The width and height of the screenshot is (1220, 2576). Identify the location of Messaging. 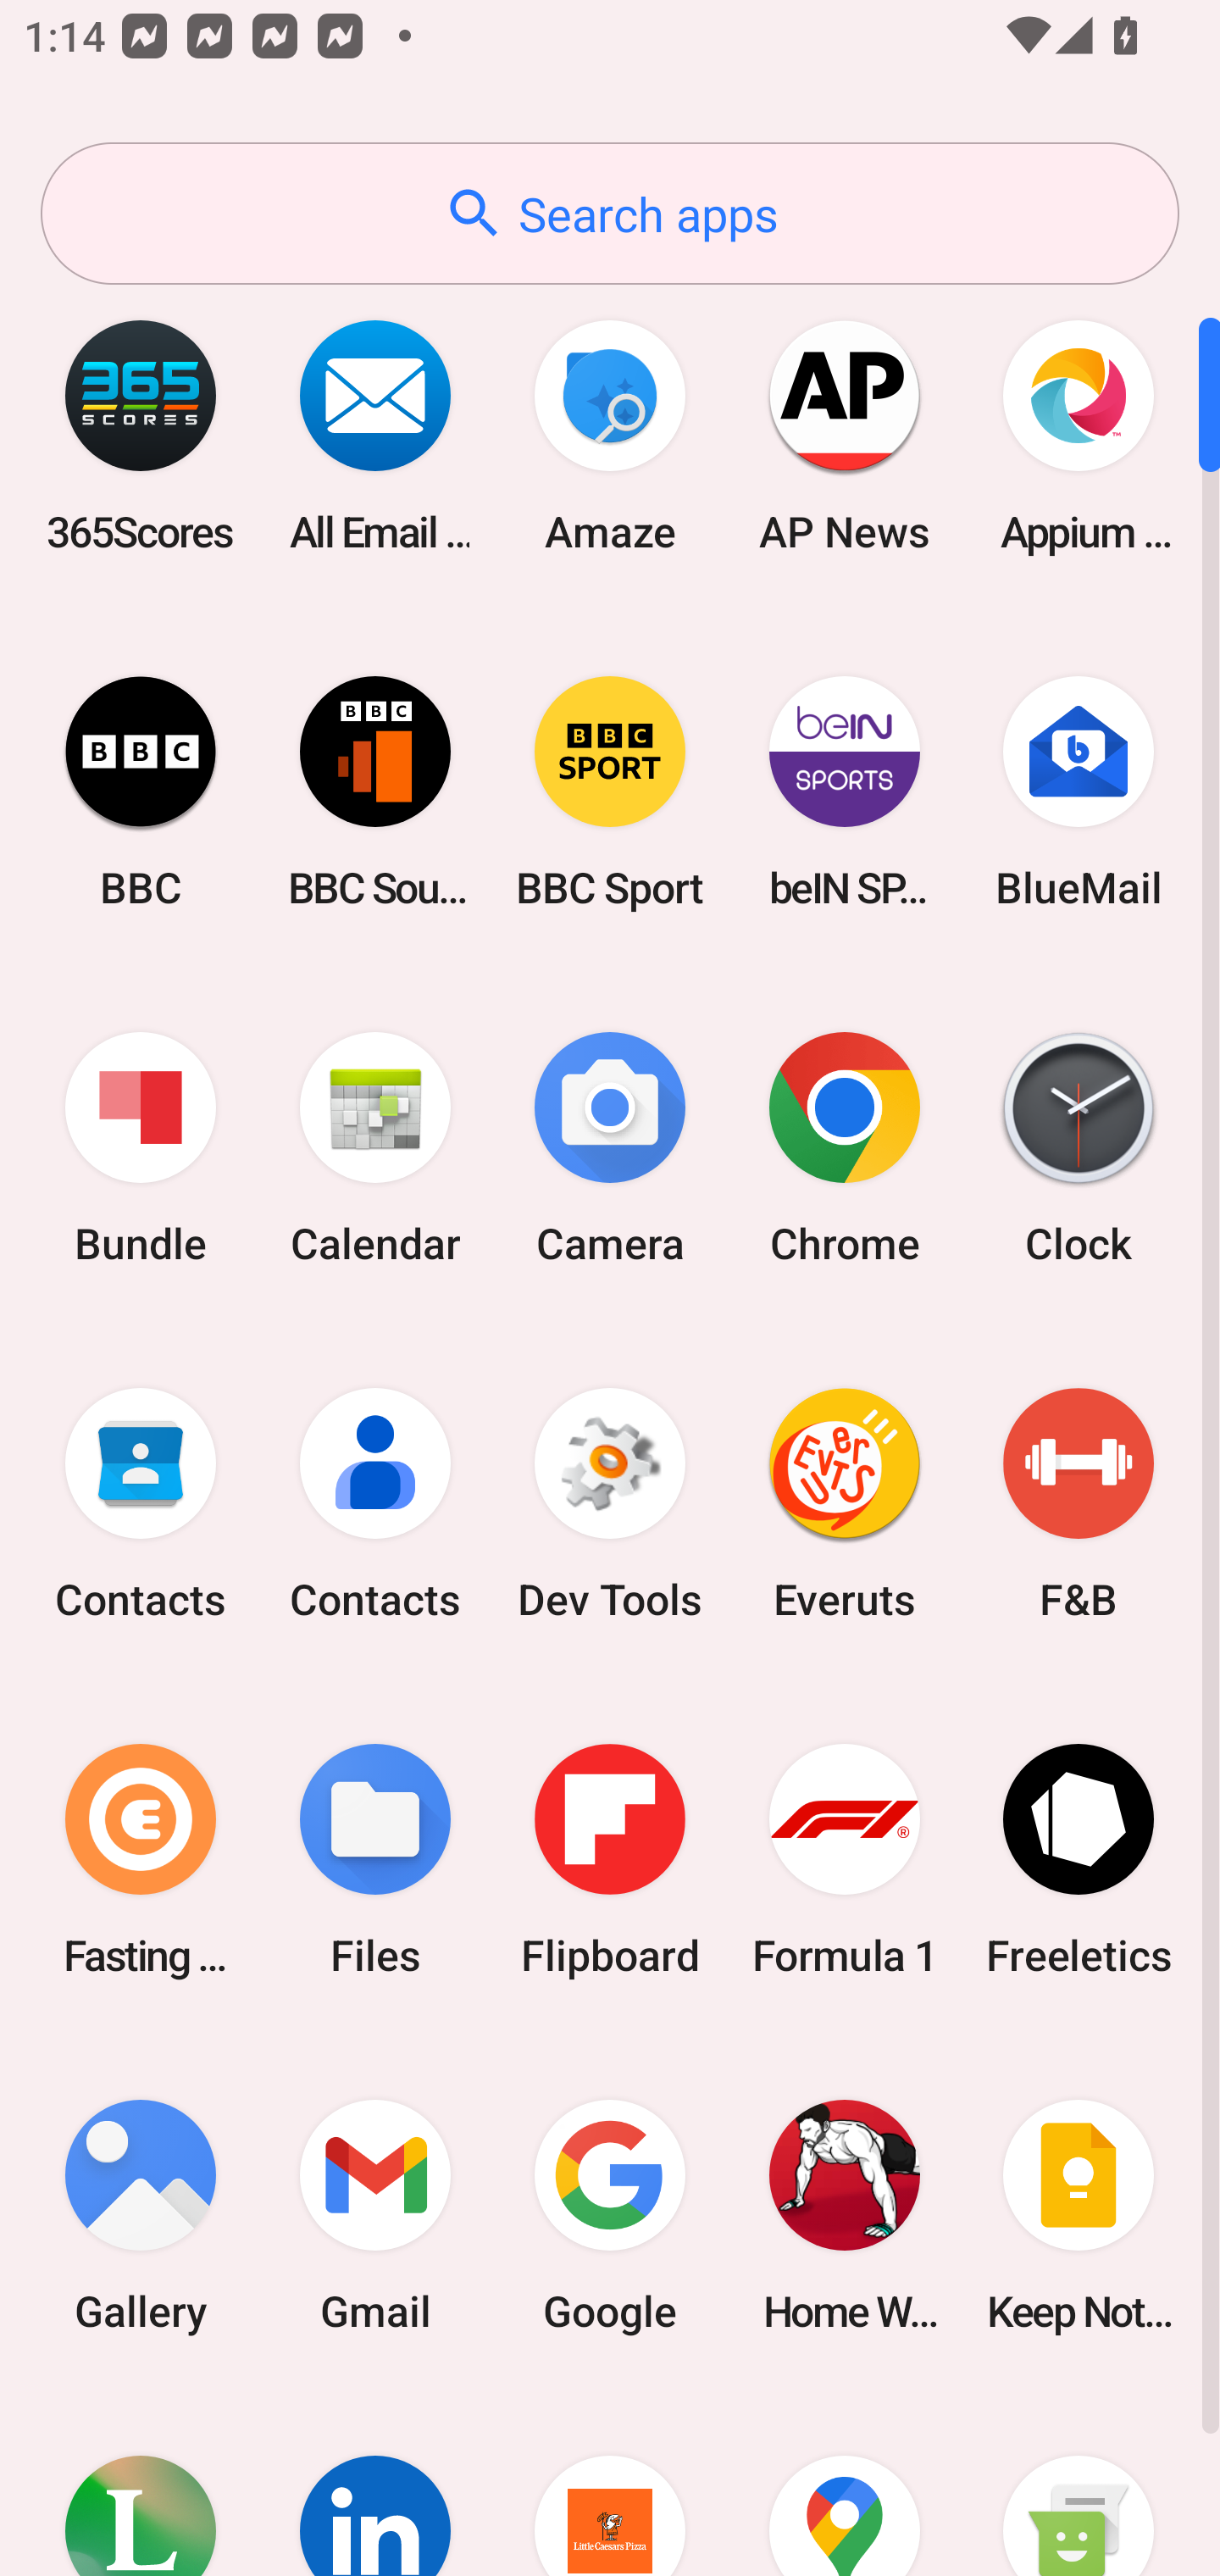
(1079, 2484).